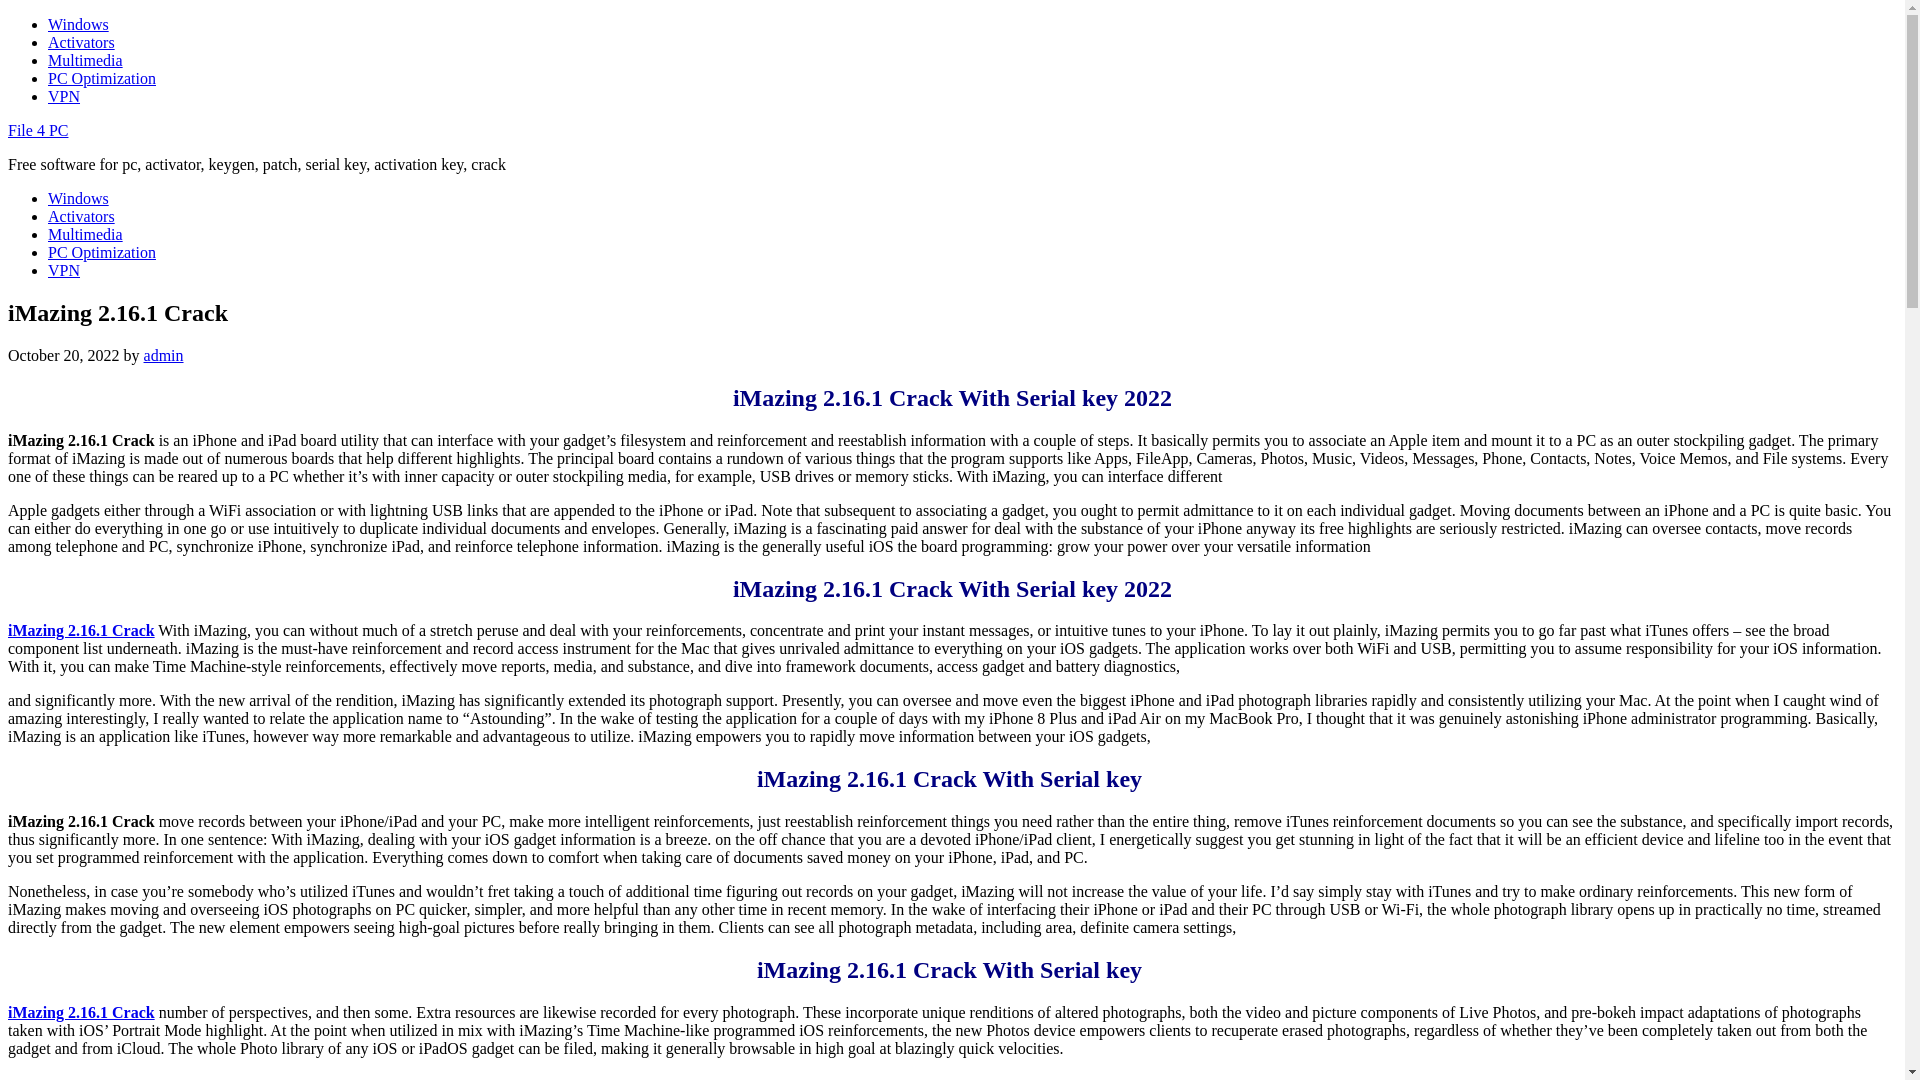 This screenshot has width=1920, height=1080. Describe the element at coordinates (85, 60) in the screenshot. I see `Multimedia` at that location.